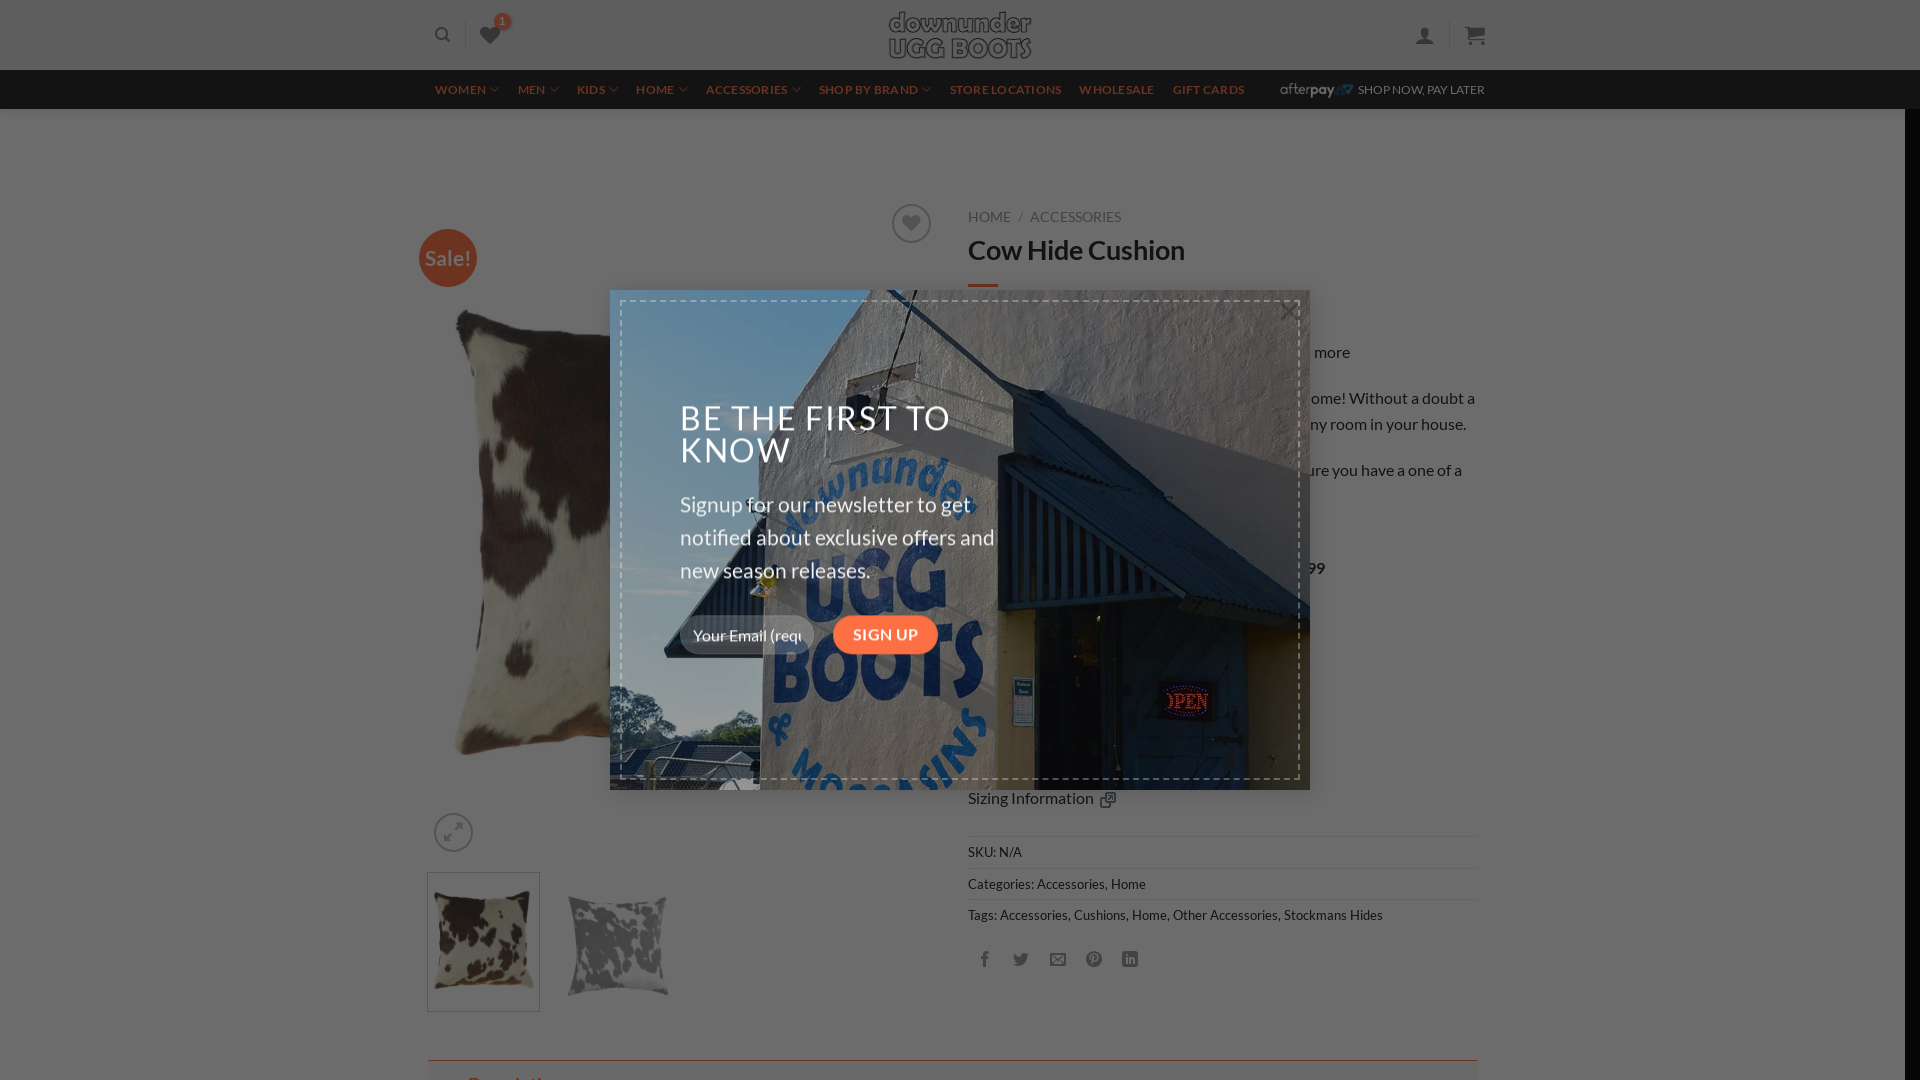 The image size is (1920, 1080). What do you see at coordinates (683, 528) in the screenshot?
I see `cushion_cowhide_brown_white_main` at bounding box center [683, 528].